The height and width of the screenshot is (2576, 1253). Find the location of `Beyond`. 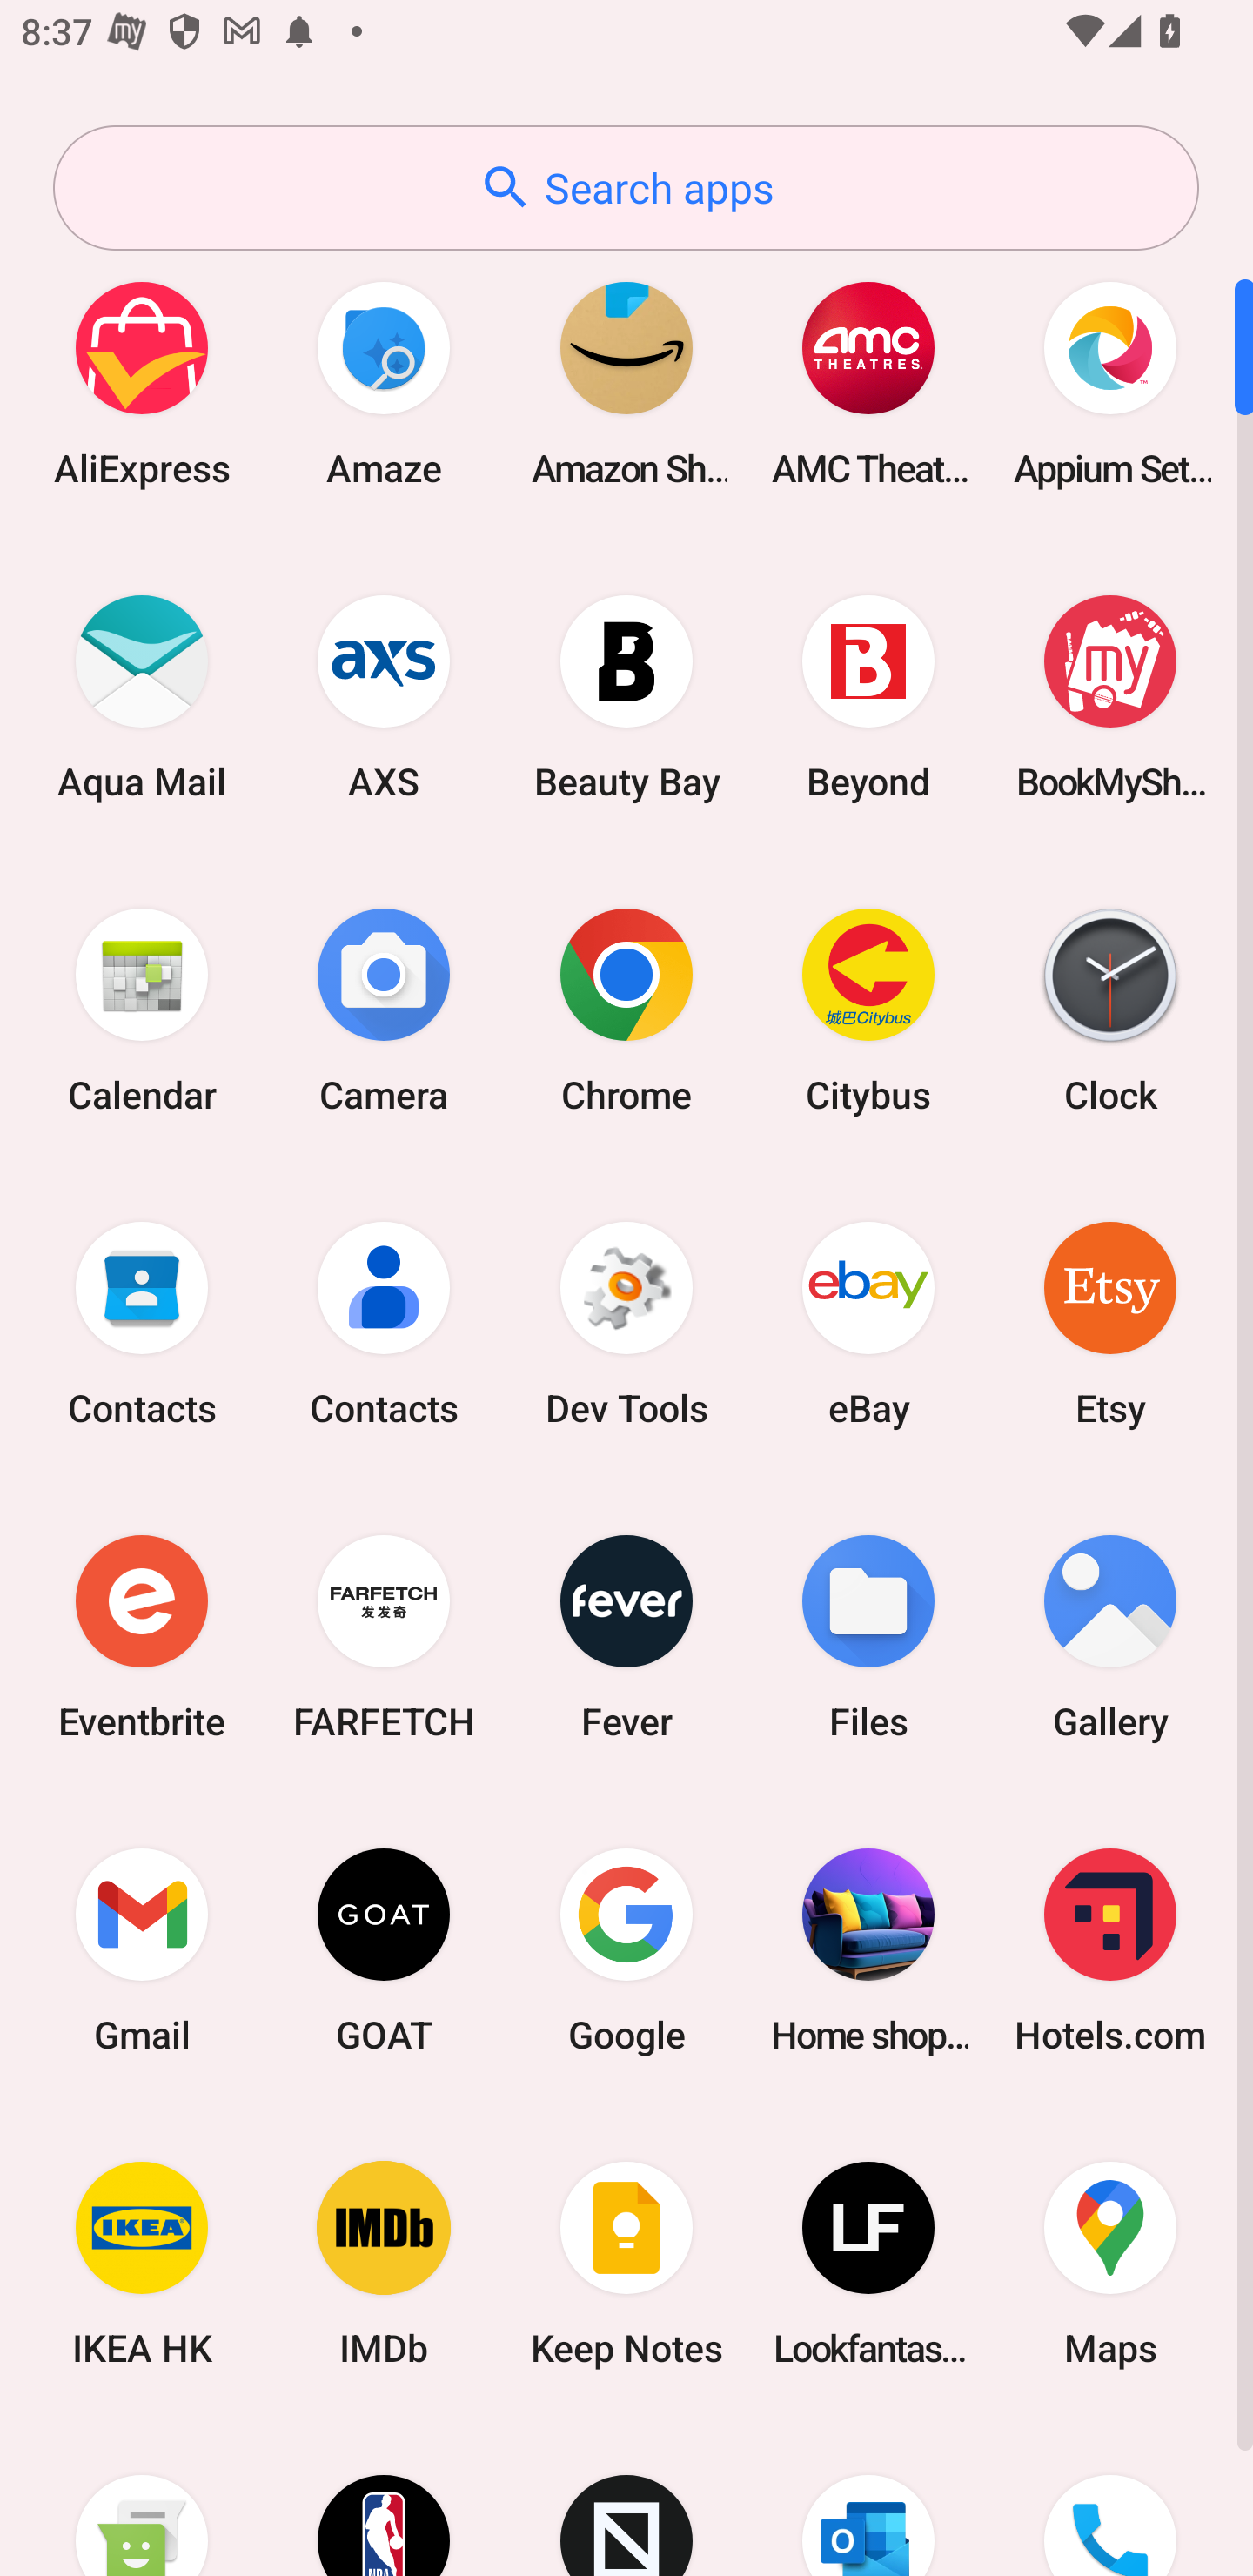

Beyond is located at coordinates (868, 696).